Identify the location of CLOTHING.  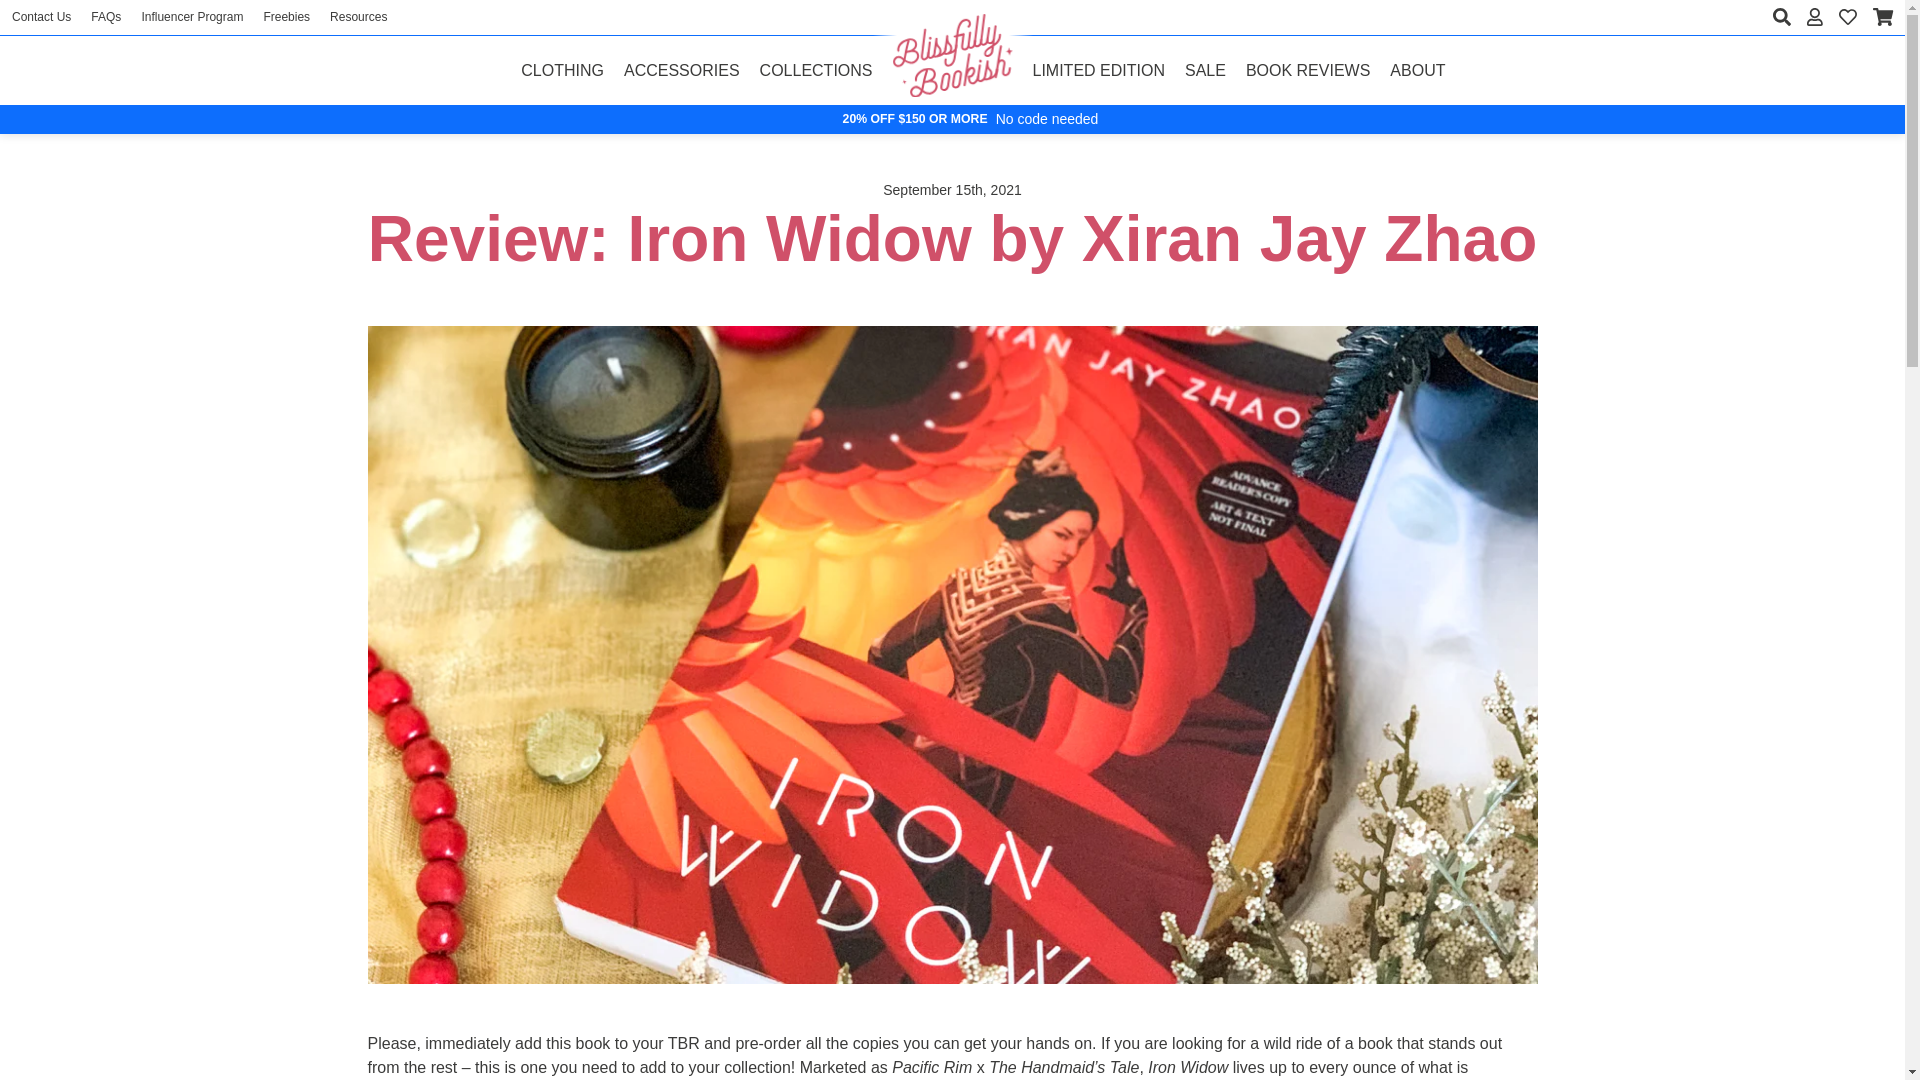
(562, 70).